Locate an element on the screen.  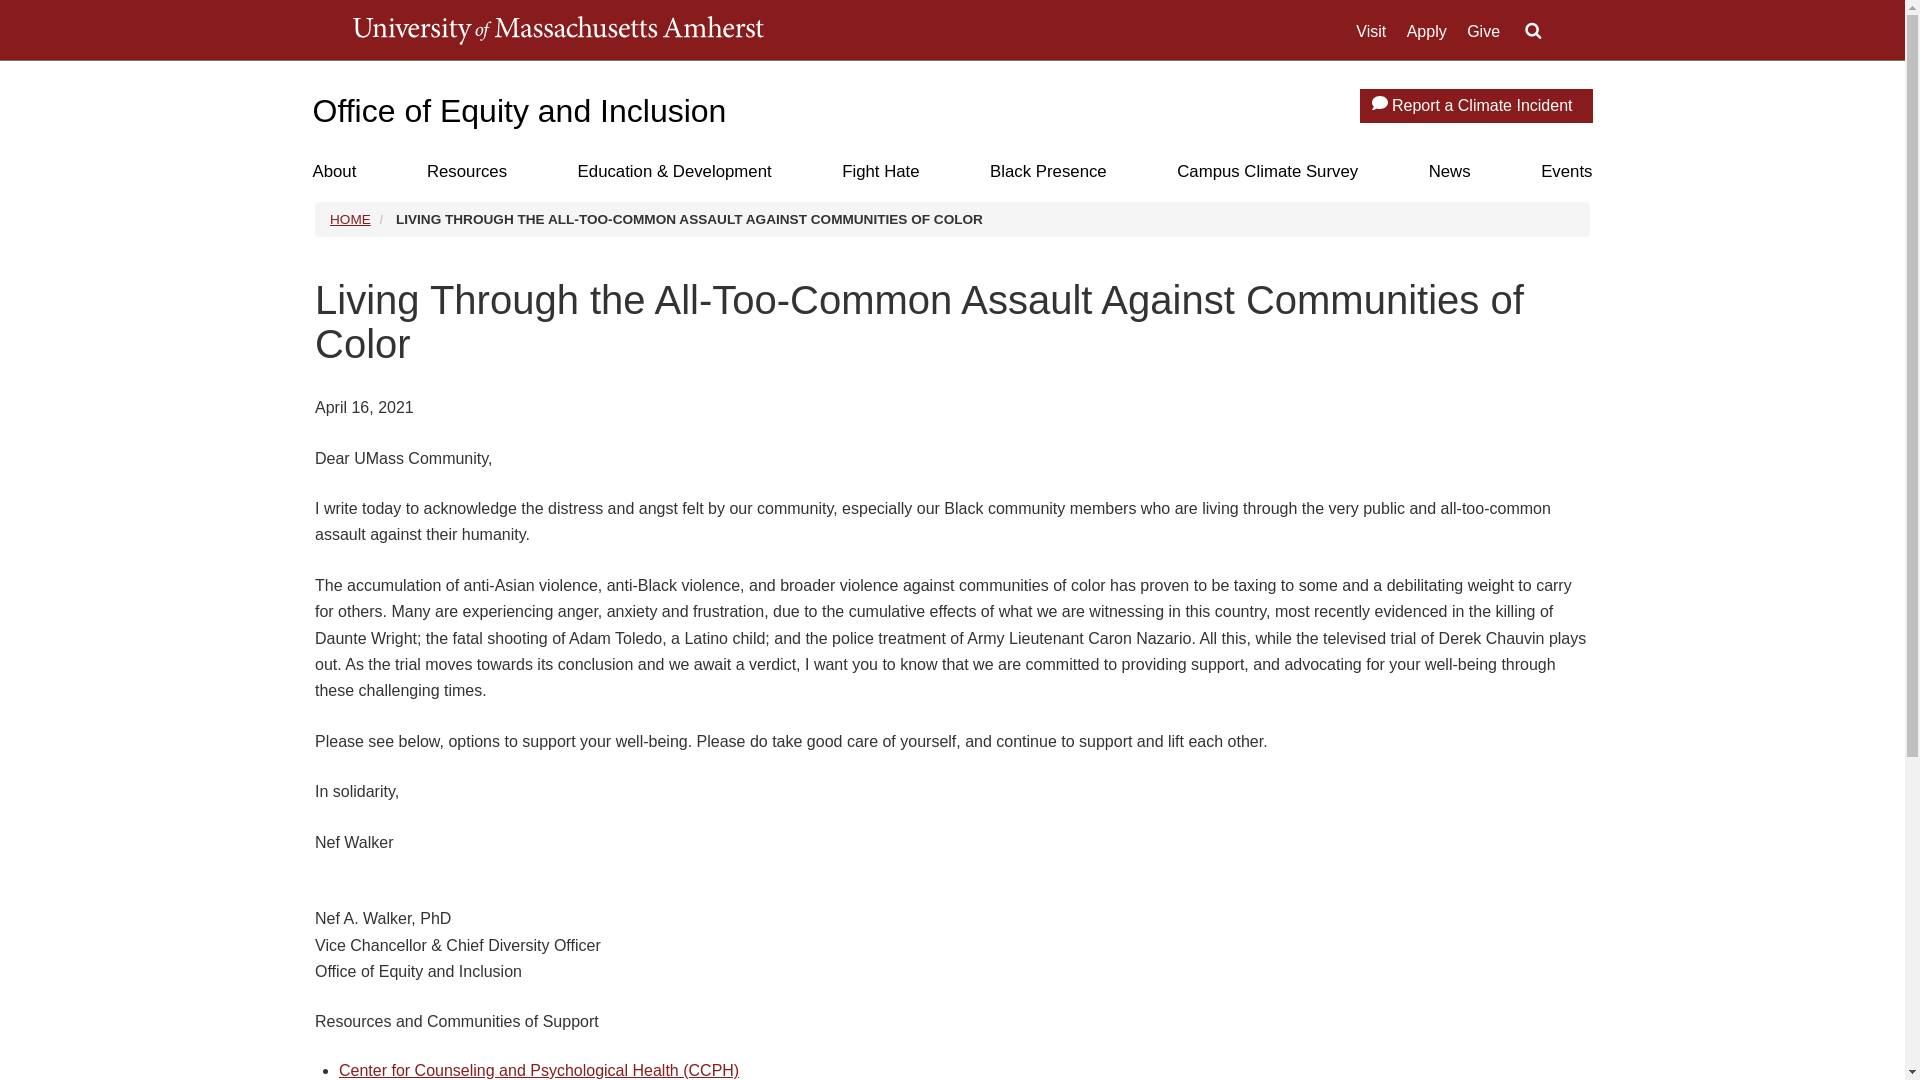
Report is located at coordinates (1380, 103).